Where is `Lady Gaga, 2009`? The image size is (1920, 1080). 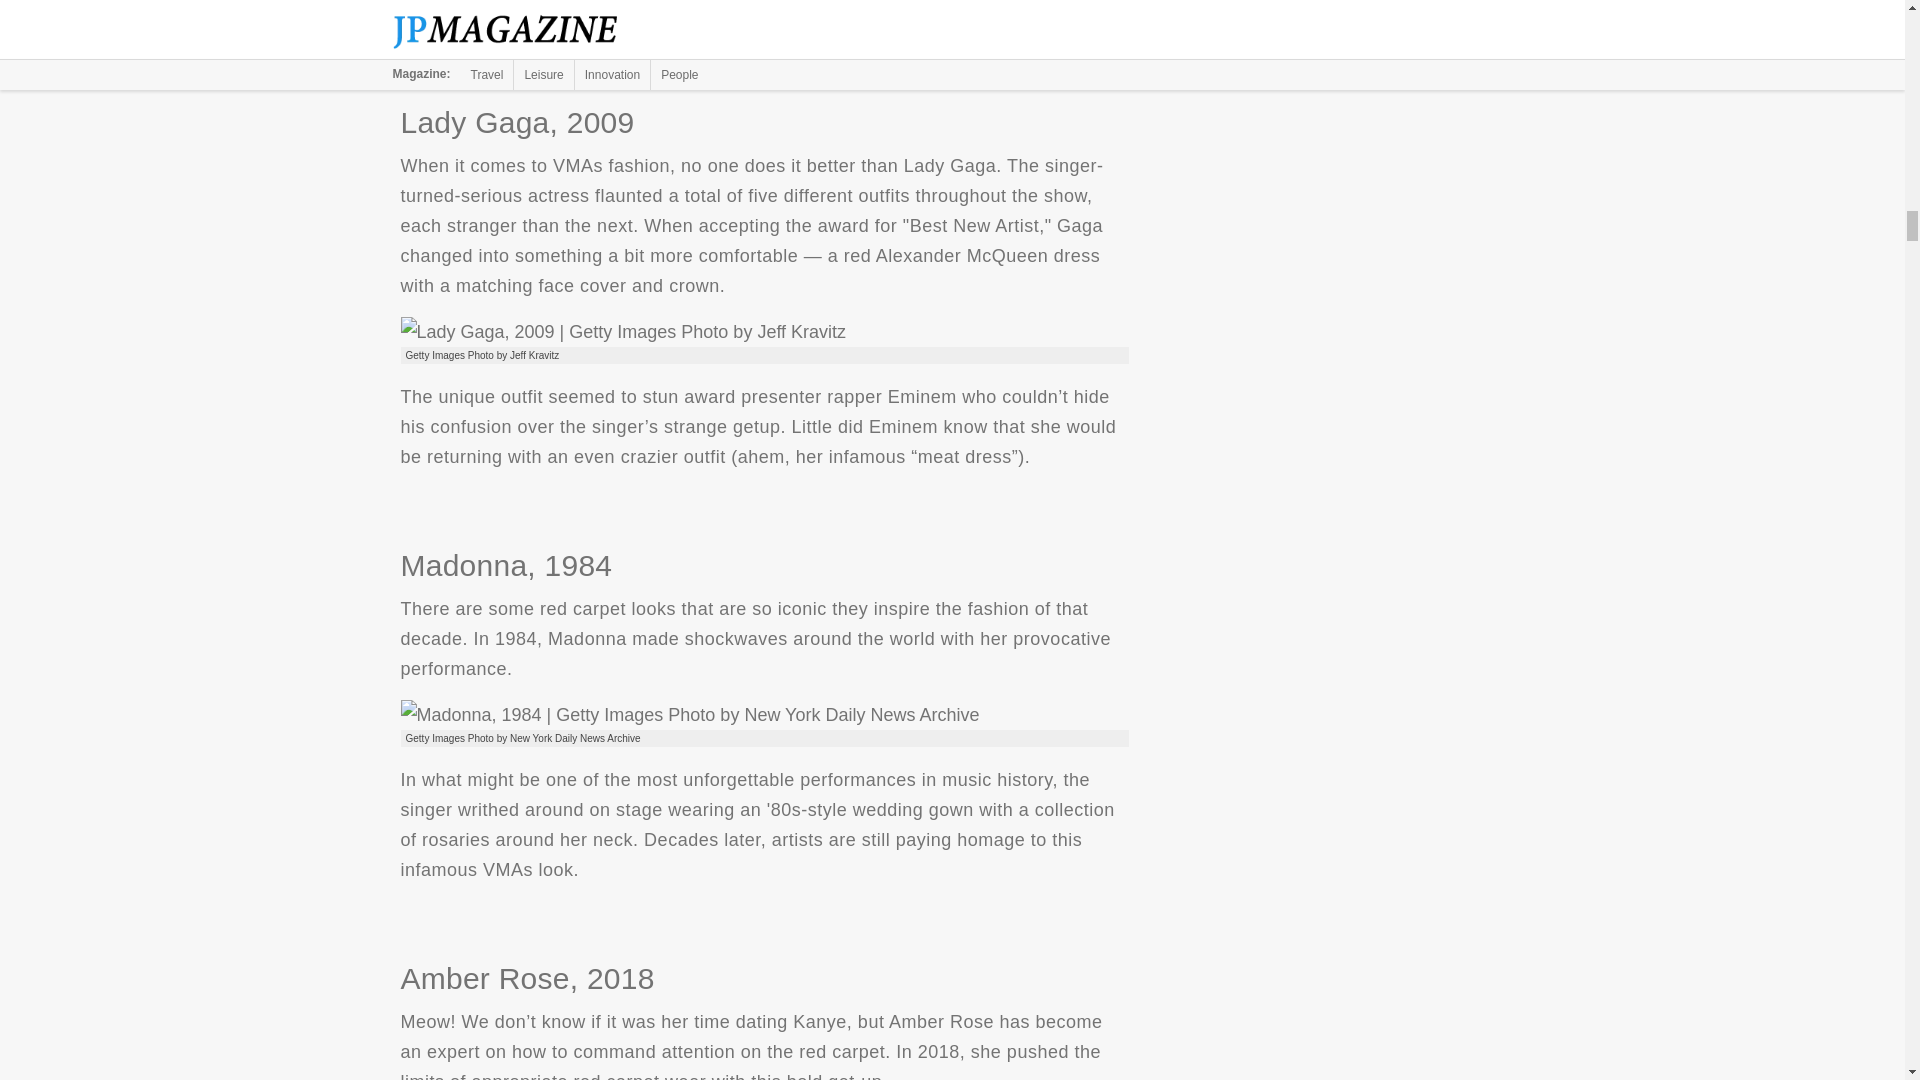 Lady Gaga, 2009 is located at coordinates (622, 332).